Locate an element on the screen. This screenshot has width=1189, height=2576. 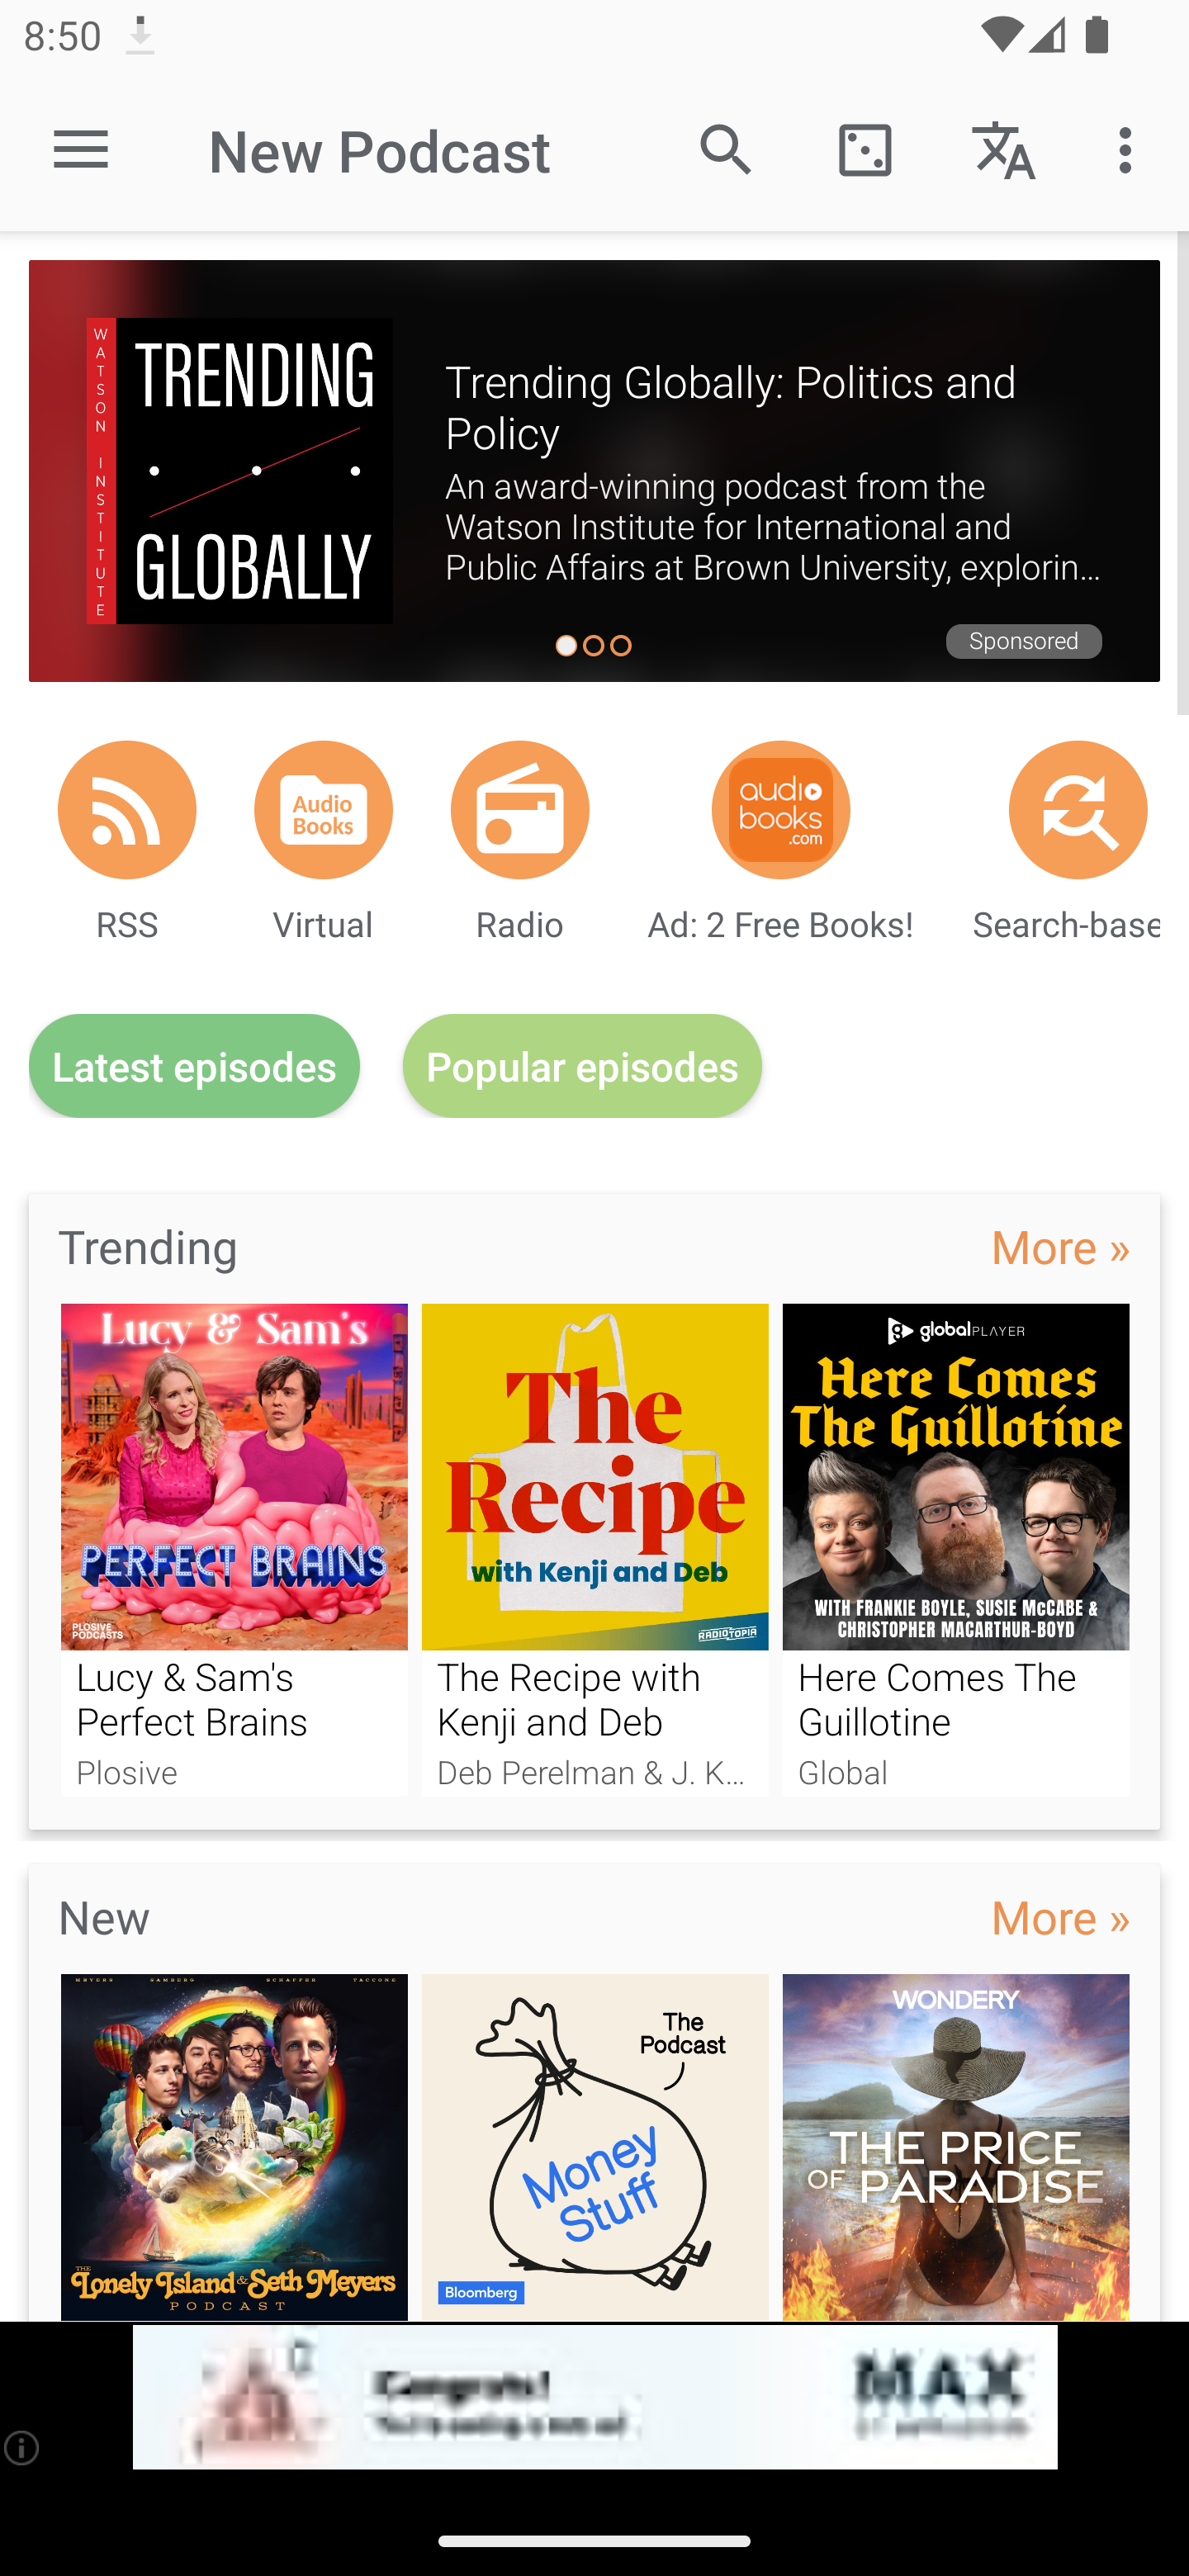
Money Stuff: The Podcast is located at coordinates (595, 2147).